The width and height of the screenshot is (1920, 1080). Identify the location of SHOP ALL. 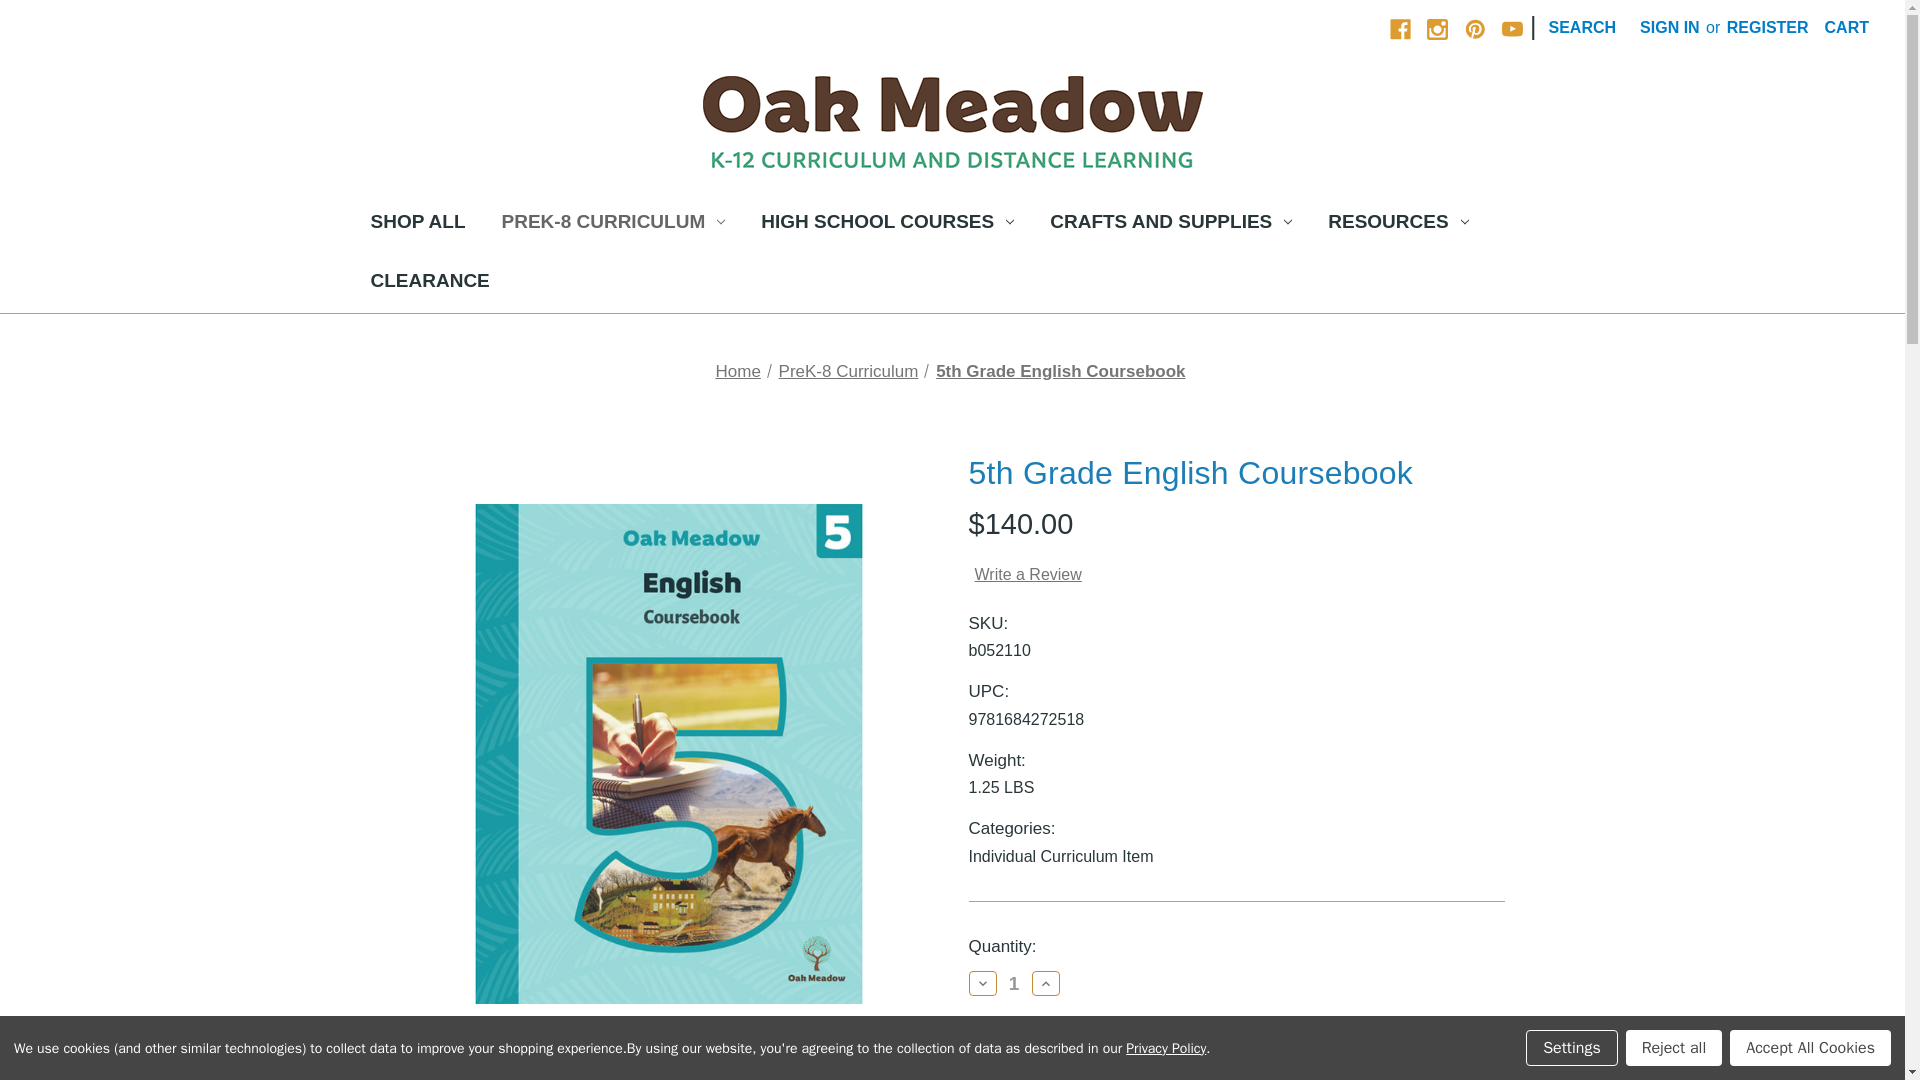
(417, 224).